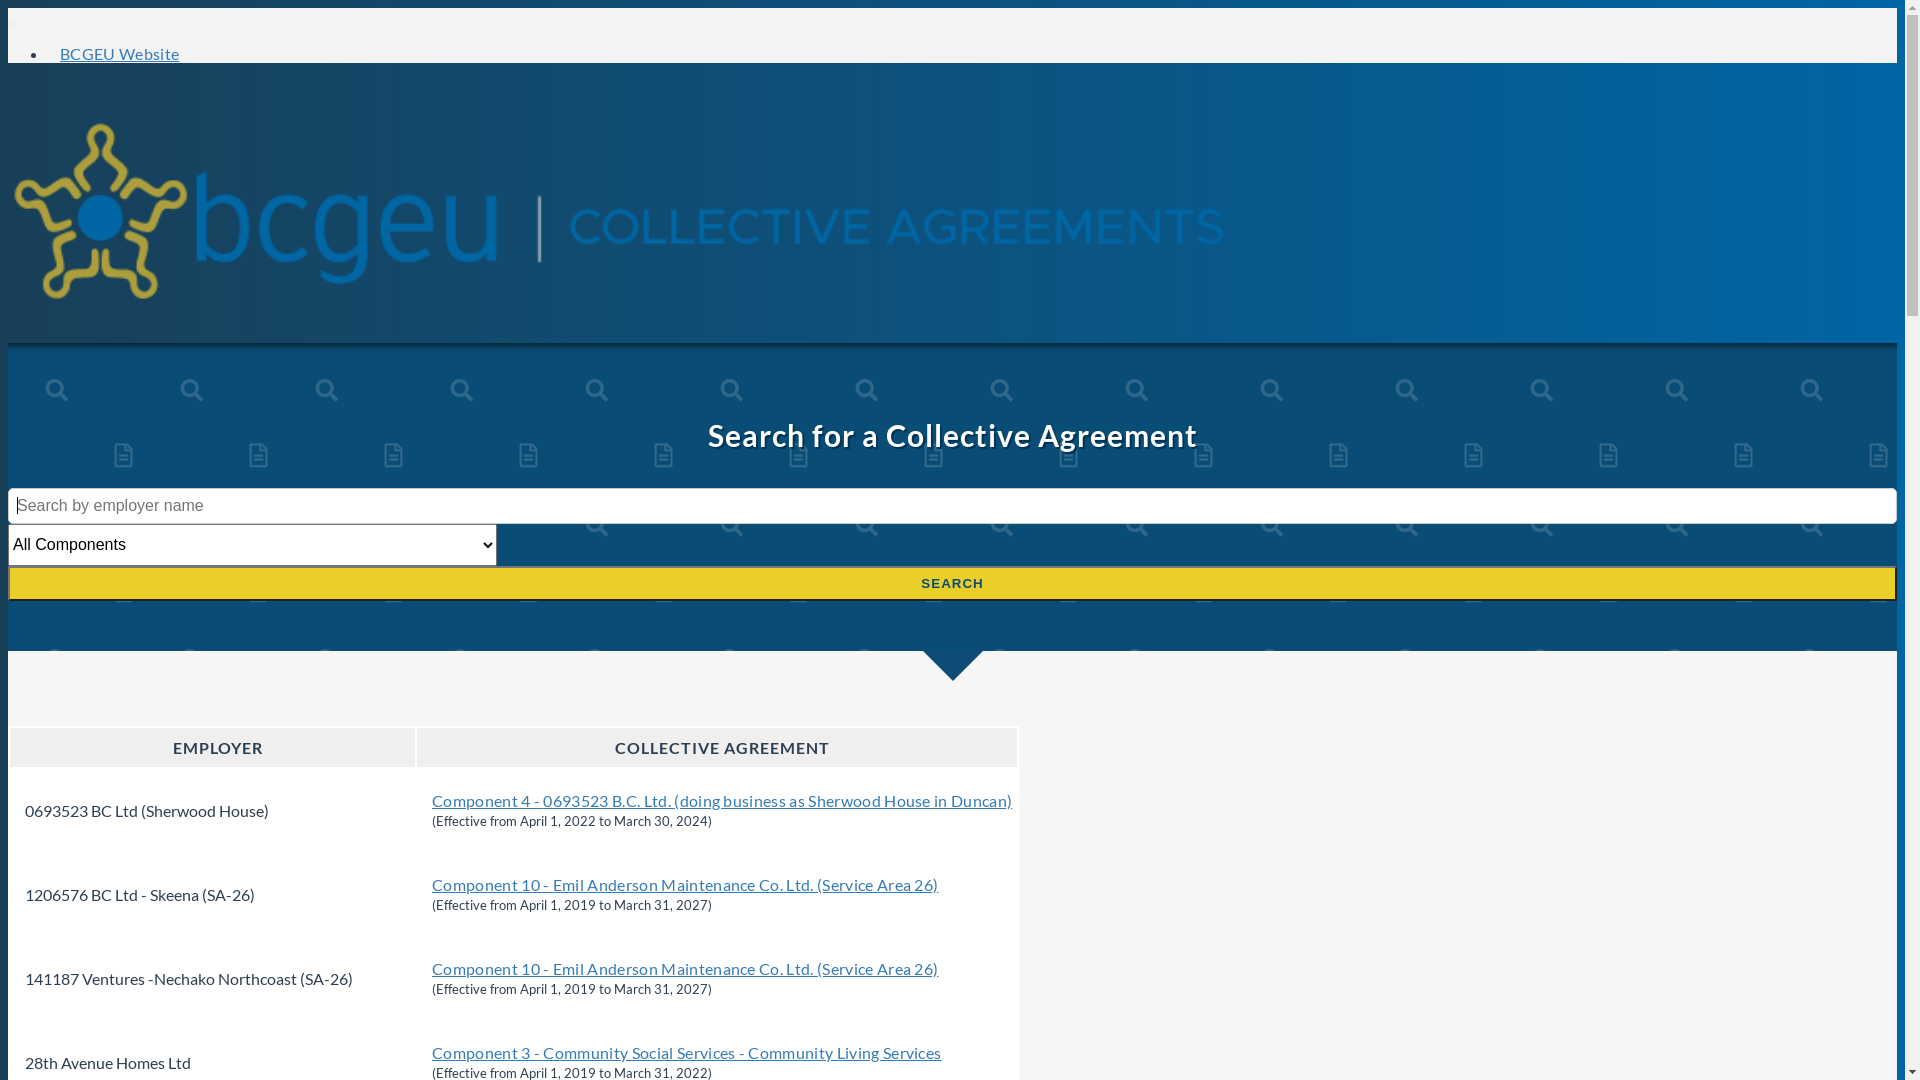 The height and width of the screenshot is (1080, 1920). Describe the element at coordinates (120, 54) in the screenshot. I see `BCGEU Website` at that location.